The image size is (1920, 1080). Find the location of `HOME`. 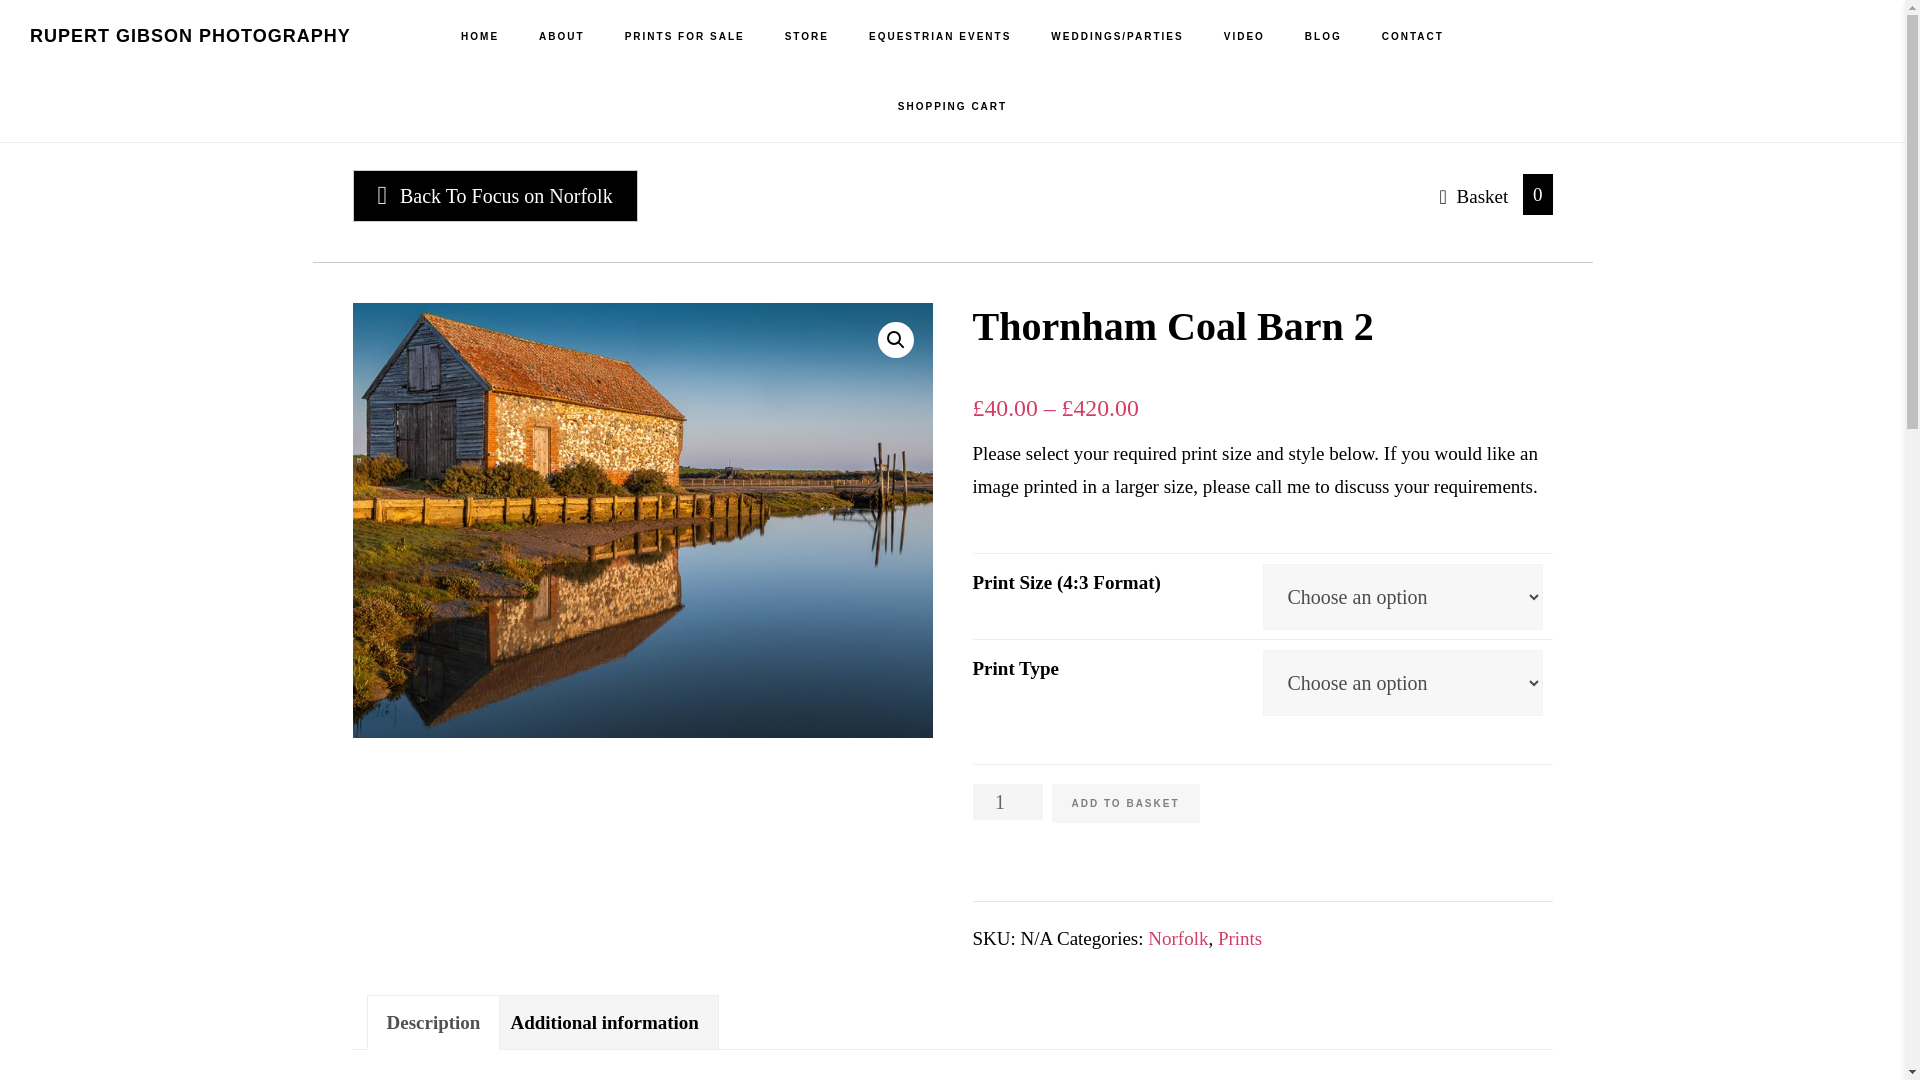

HOME is located at coordinates (480, 37).